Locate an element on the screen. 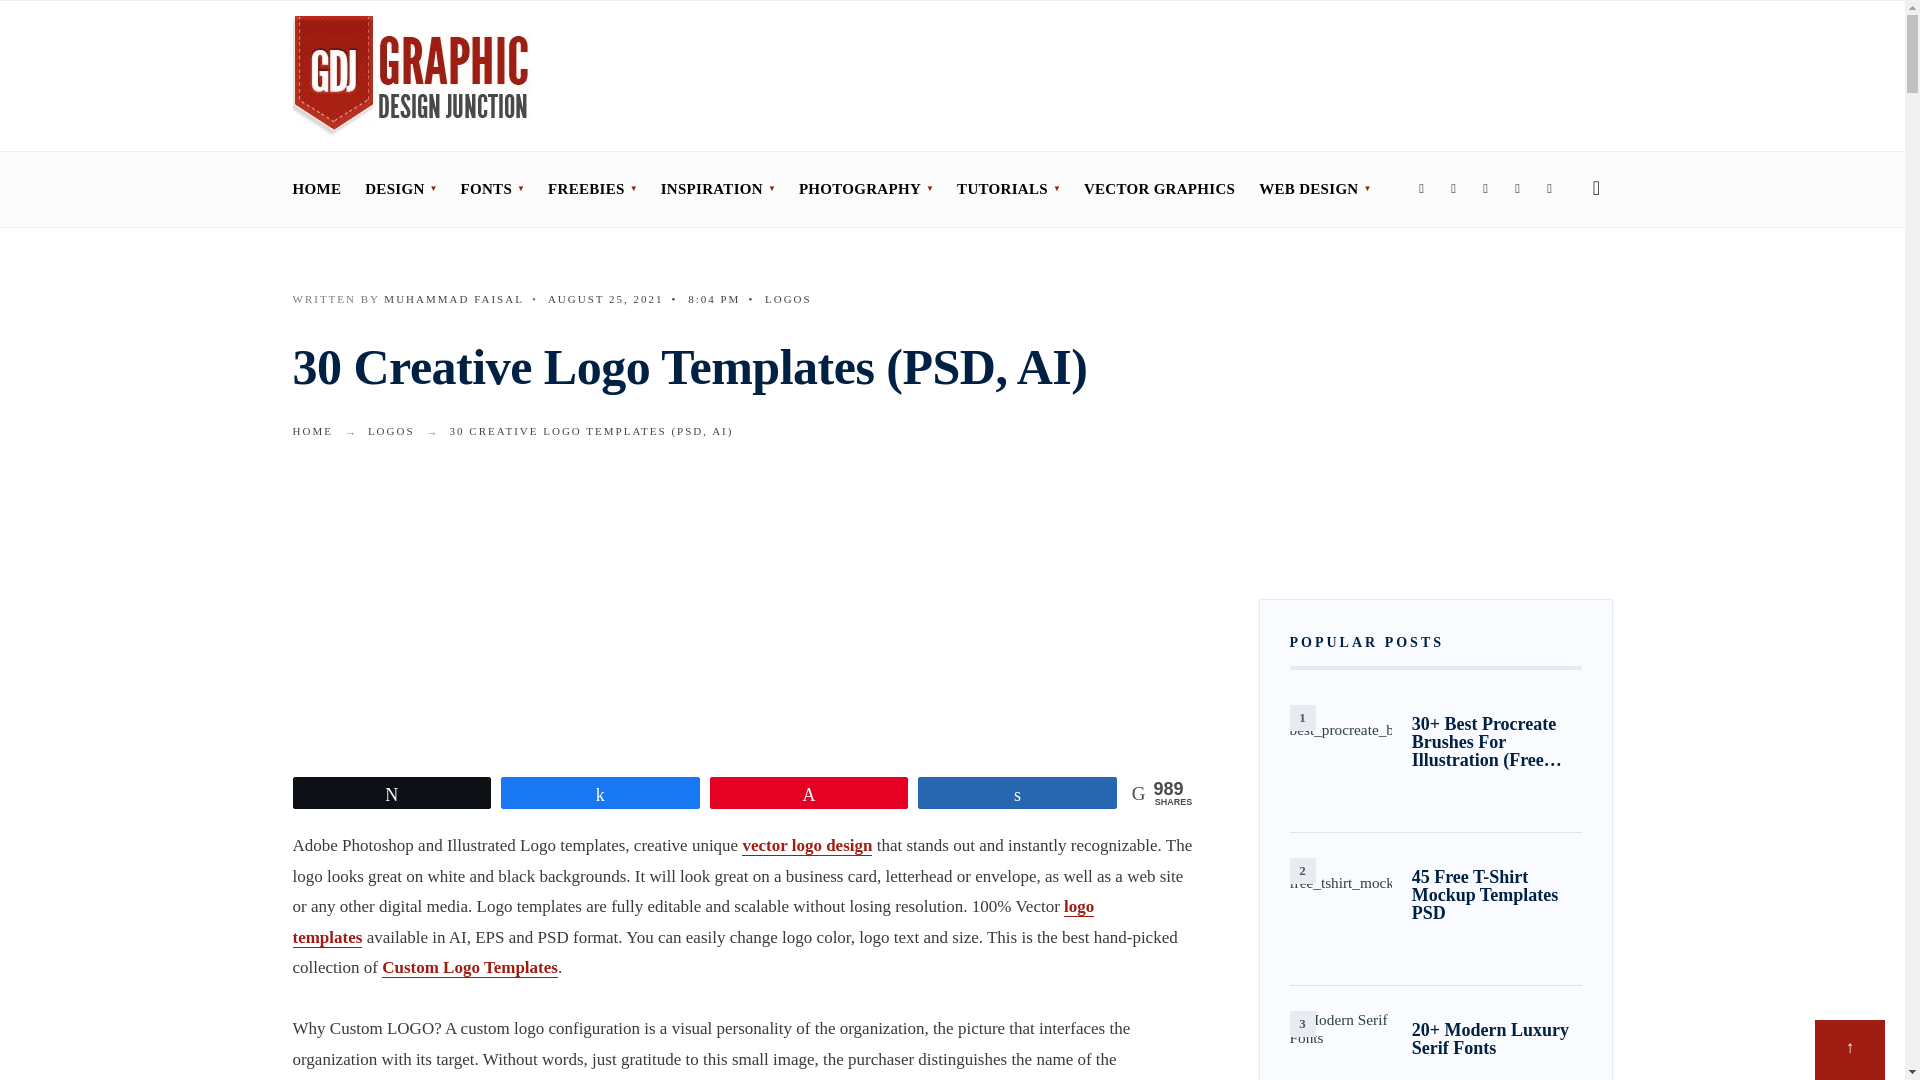  FONTS is located at coordinates (492, 189).